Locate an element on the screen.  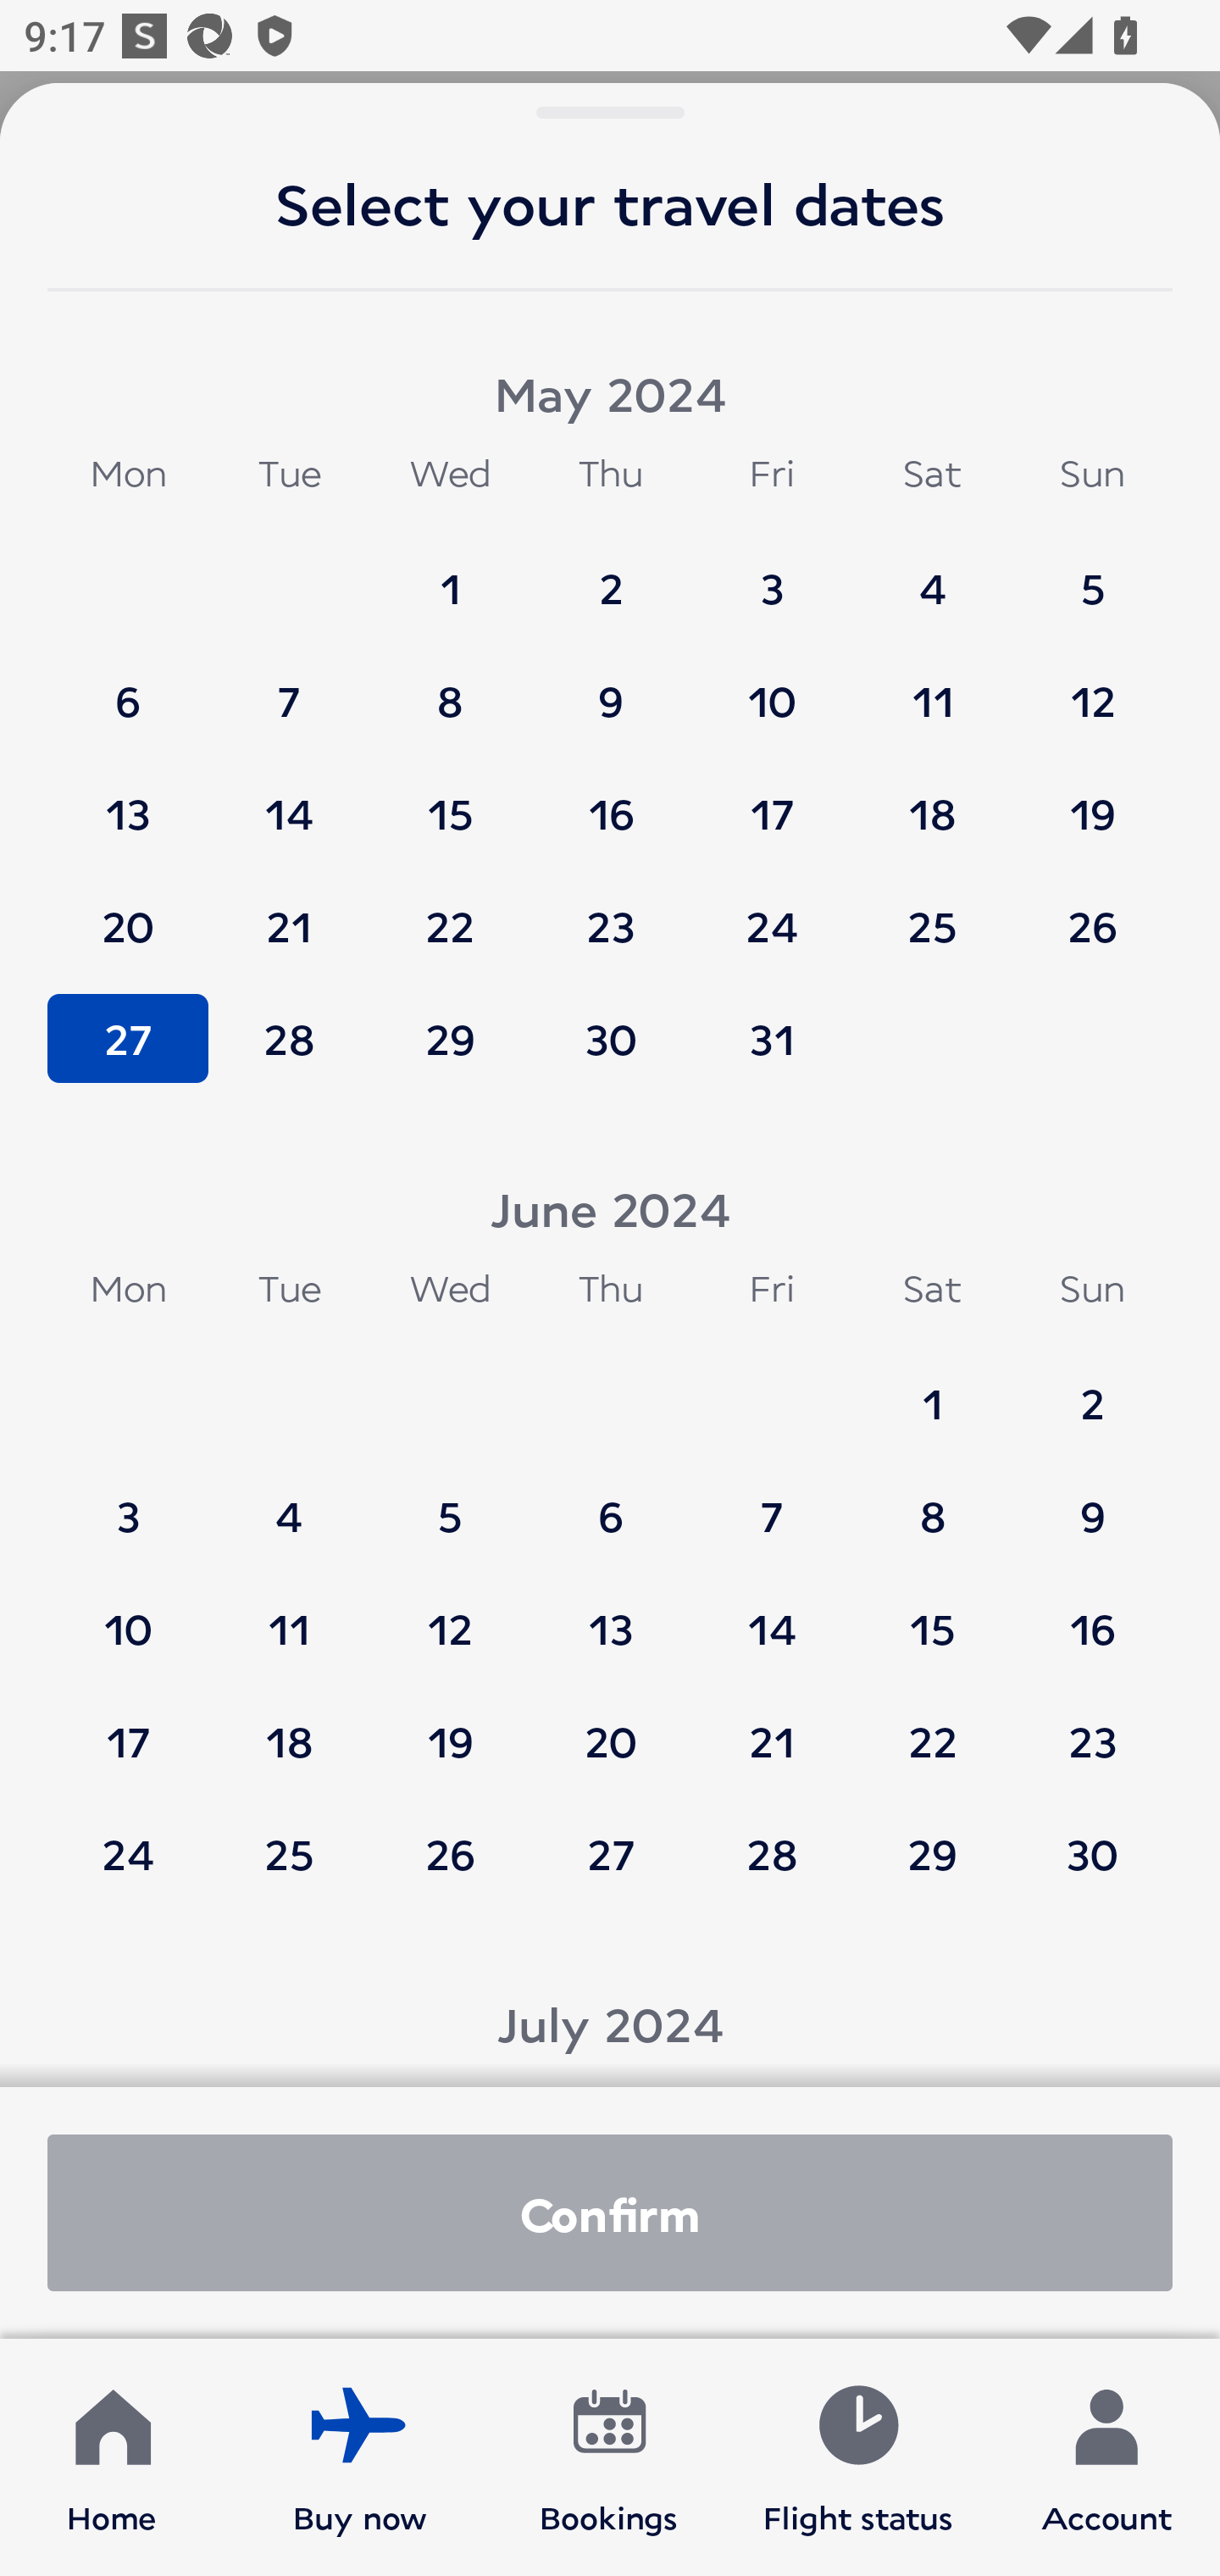
5 is located at coordinates (1092, 573).